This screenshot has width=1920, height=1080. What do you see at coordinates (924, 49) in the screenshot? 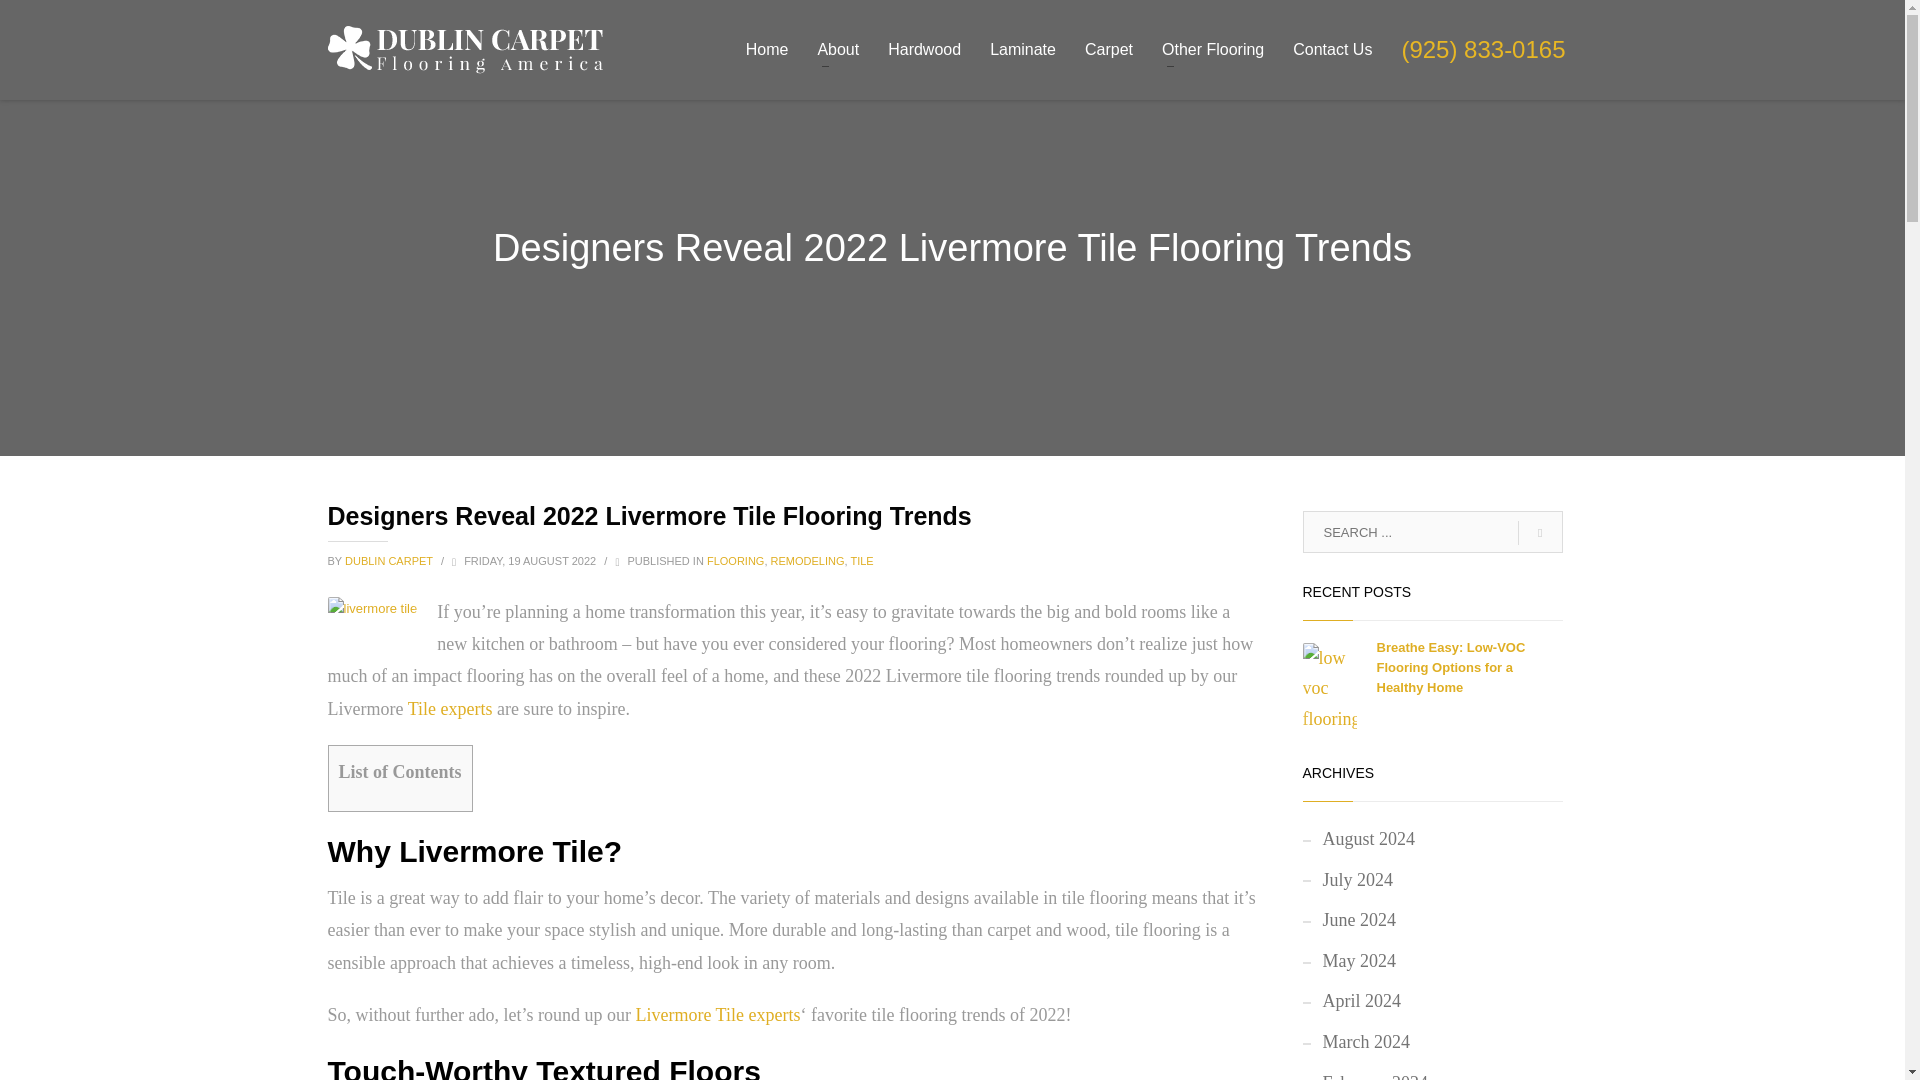
I see `Hardwood` at bounding box center [924, 49].